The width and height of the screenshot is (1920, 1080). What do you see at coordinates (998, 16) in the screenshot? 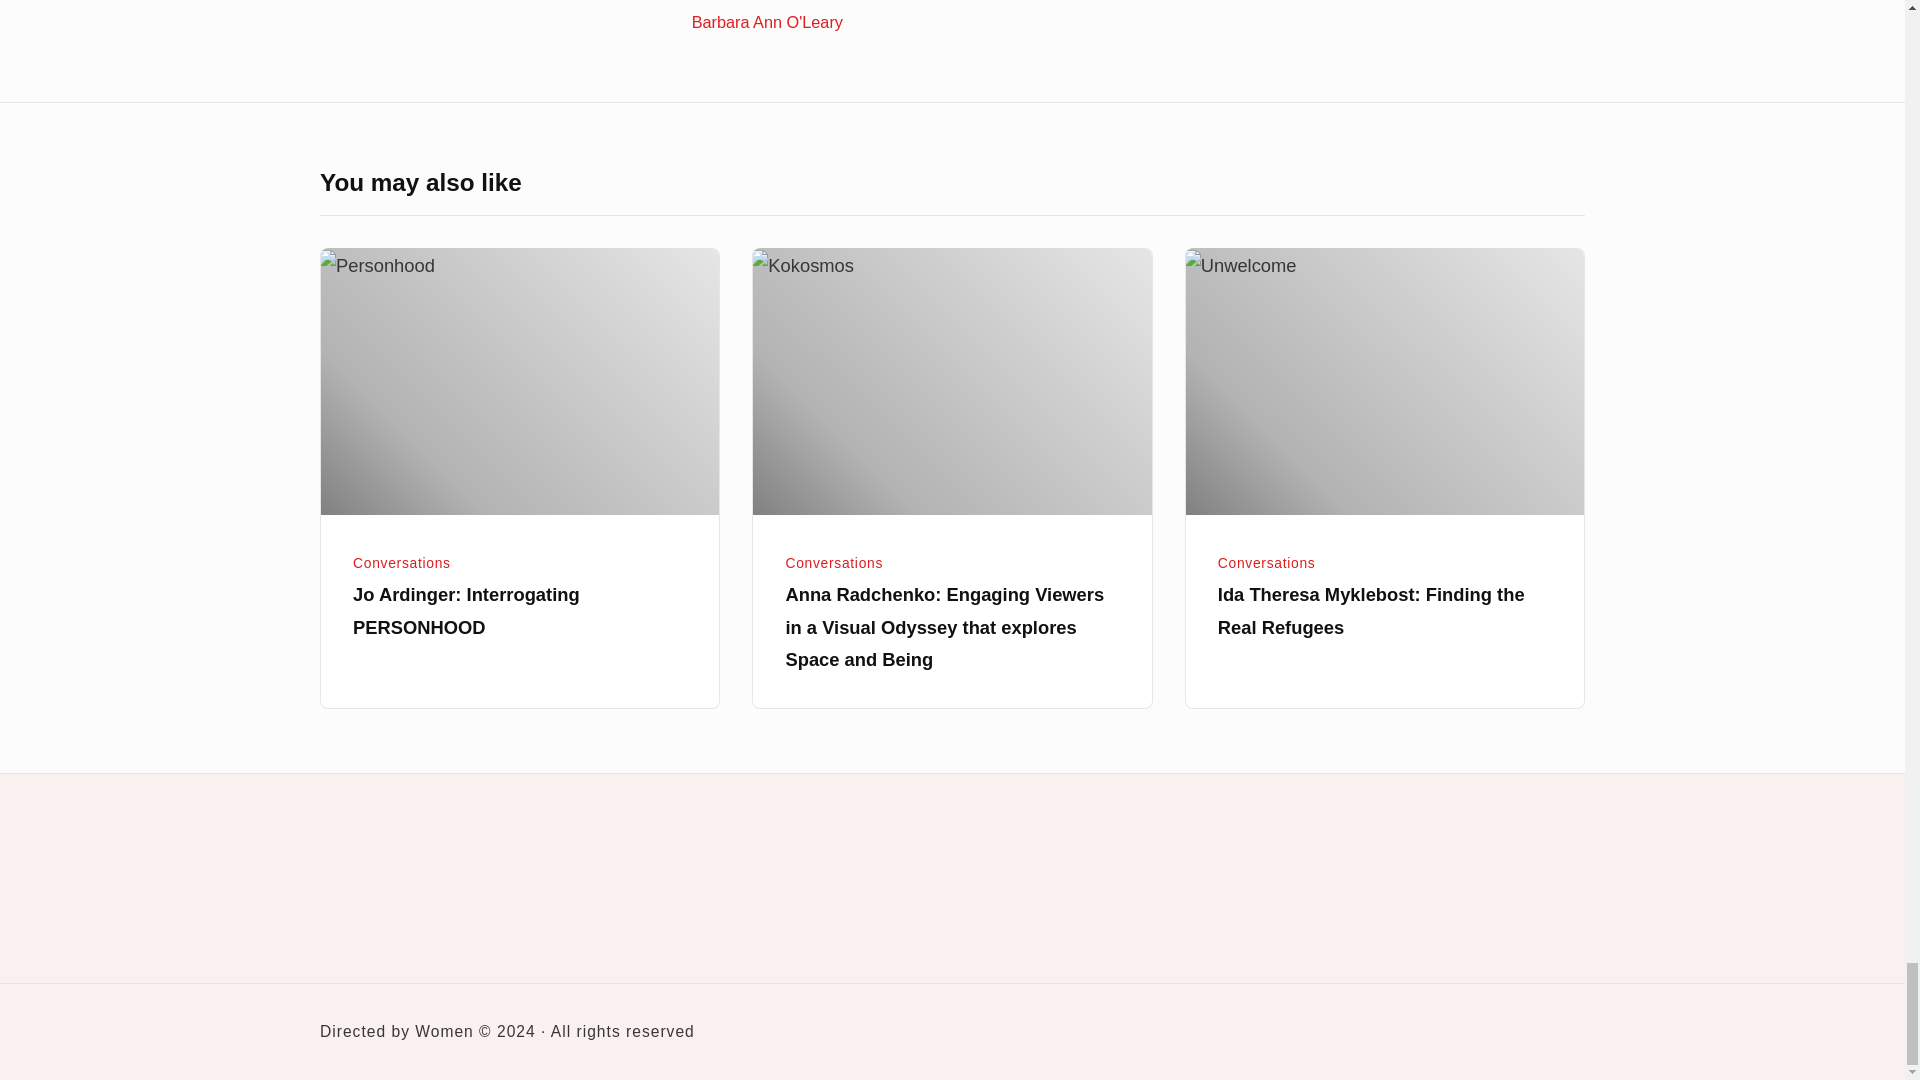
I see `View all posts by Barbara Ann O'Leary` at bounding box center [998, 16].